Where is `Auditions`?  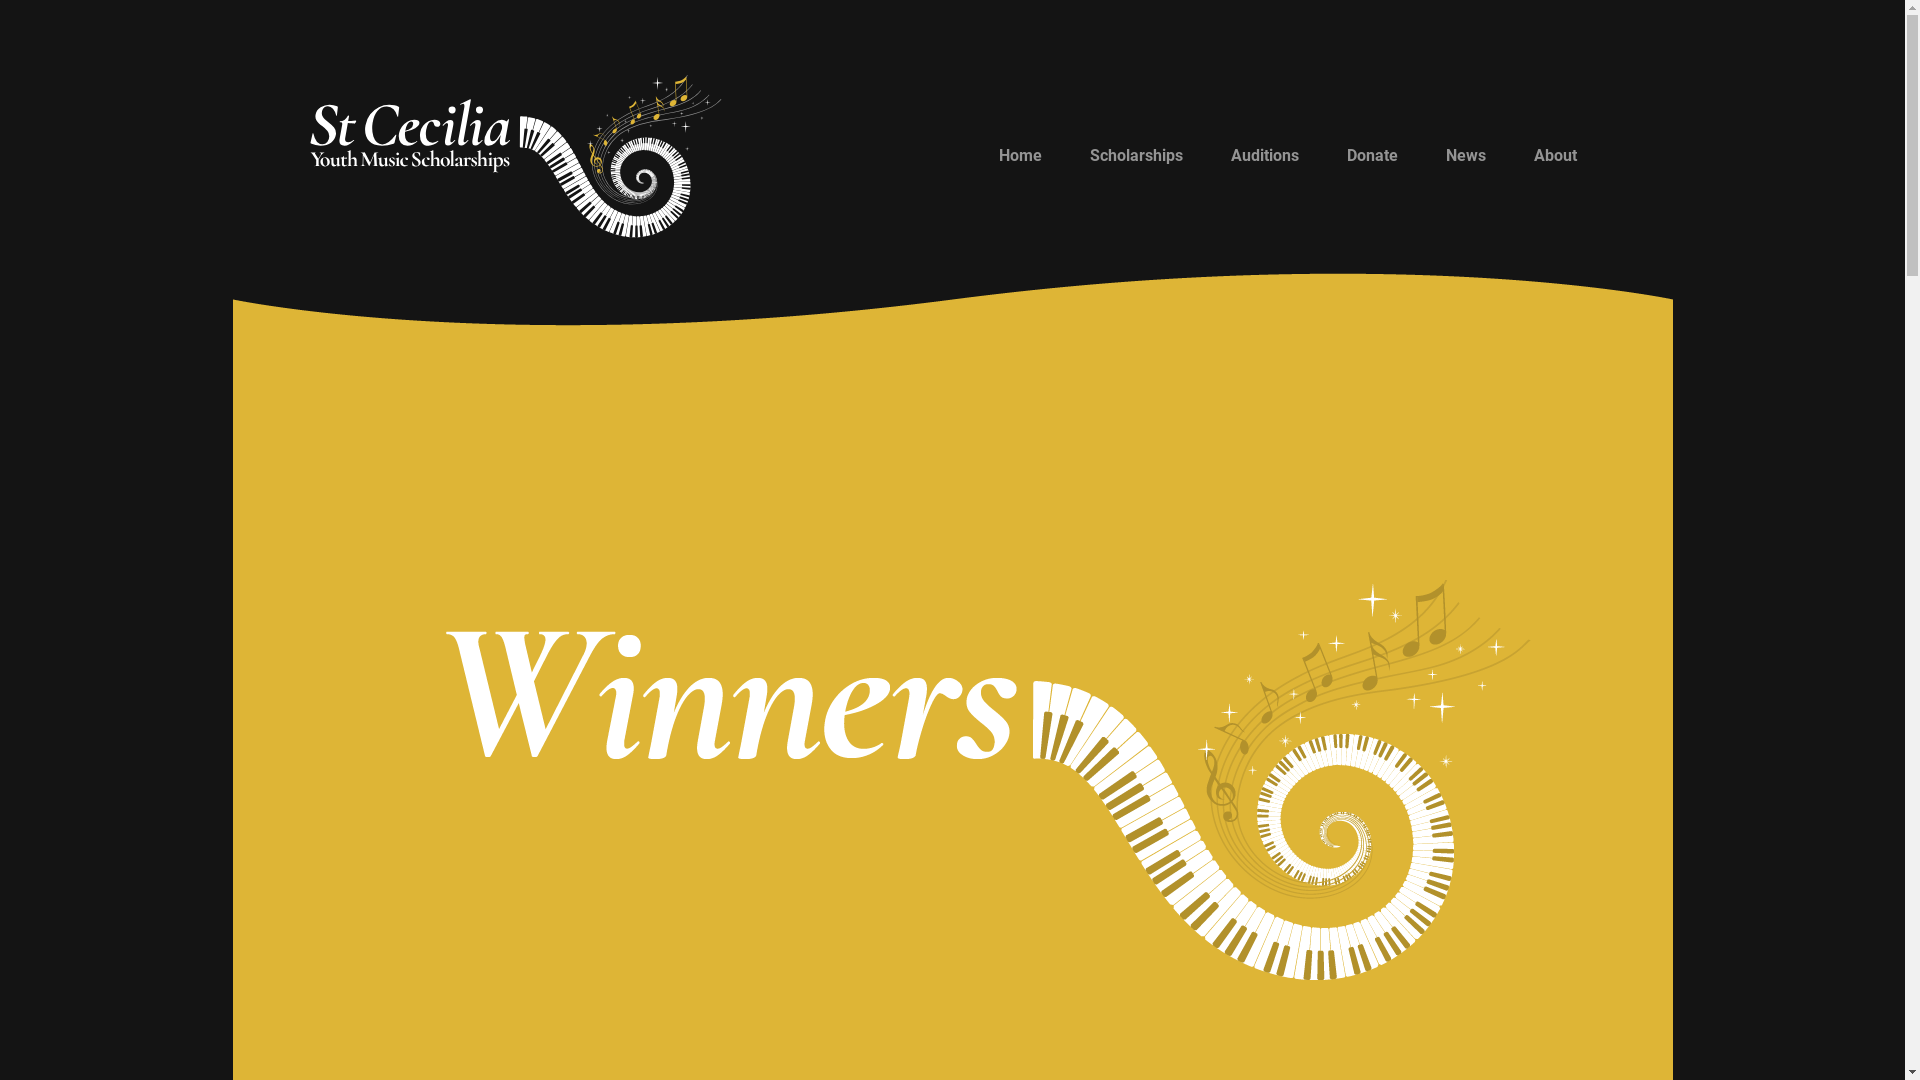 Auditions is located at coordinates (1264, 156).